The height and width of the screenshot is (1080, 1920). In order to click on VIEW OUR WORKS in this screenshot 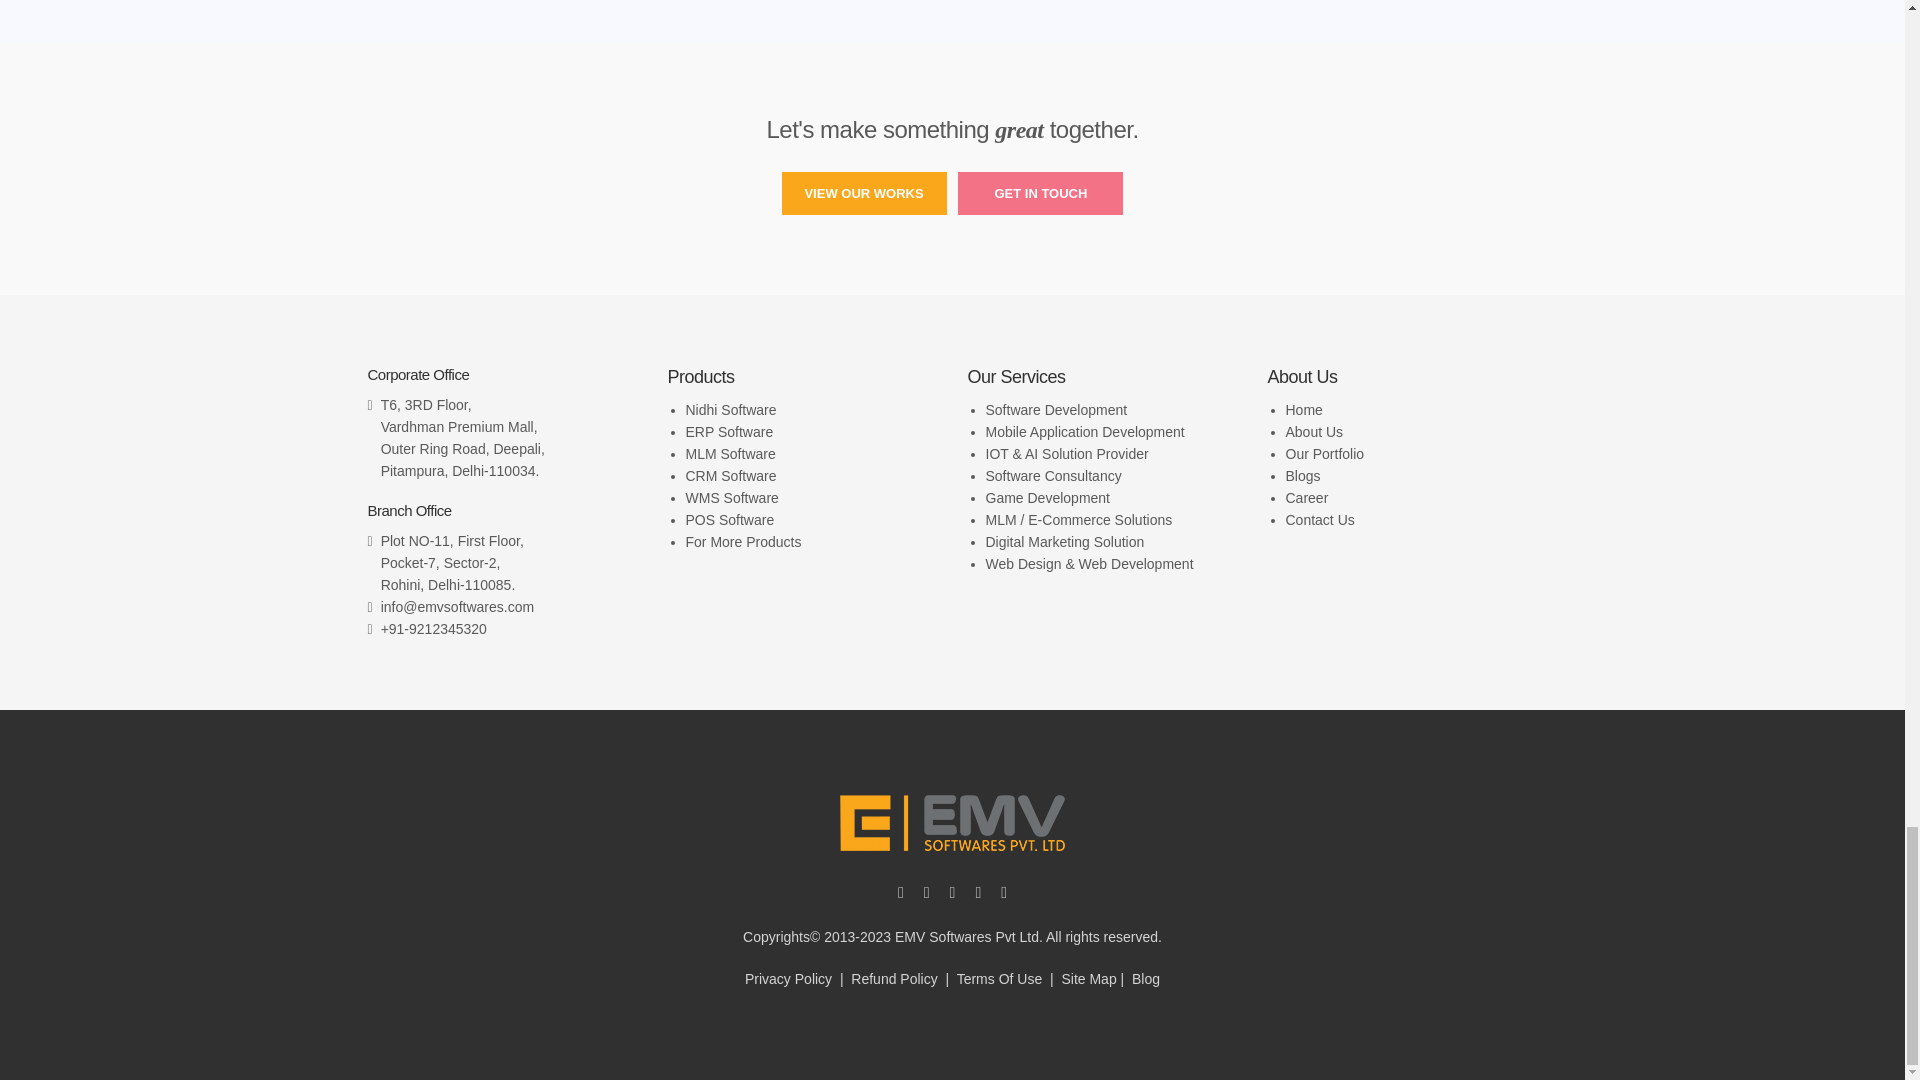, I will do `click(864, 192)`.